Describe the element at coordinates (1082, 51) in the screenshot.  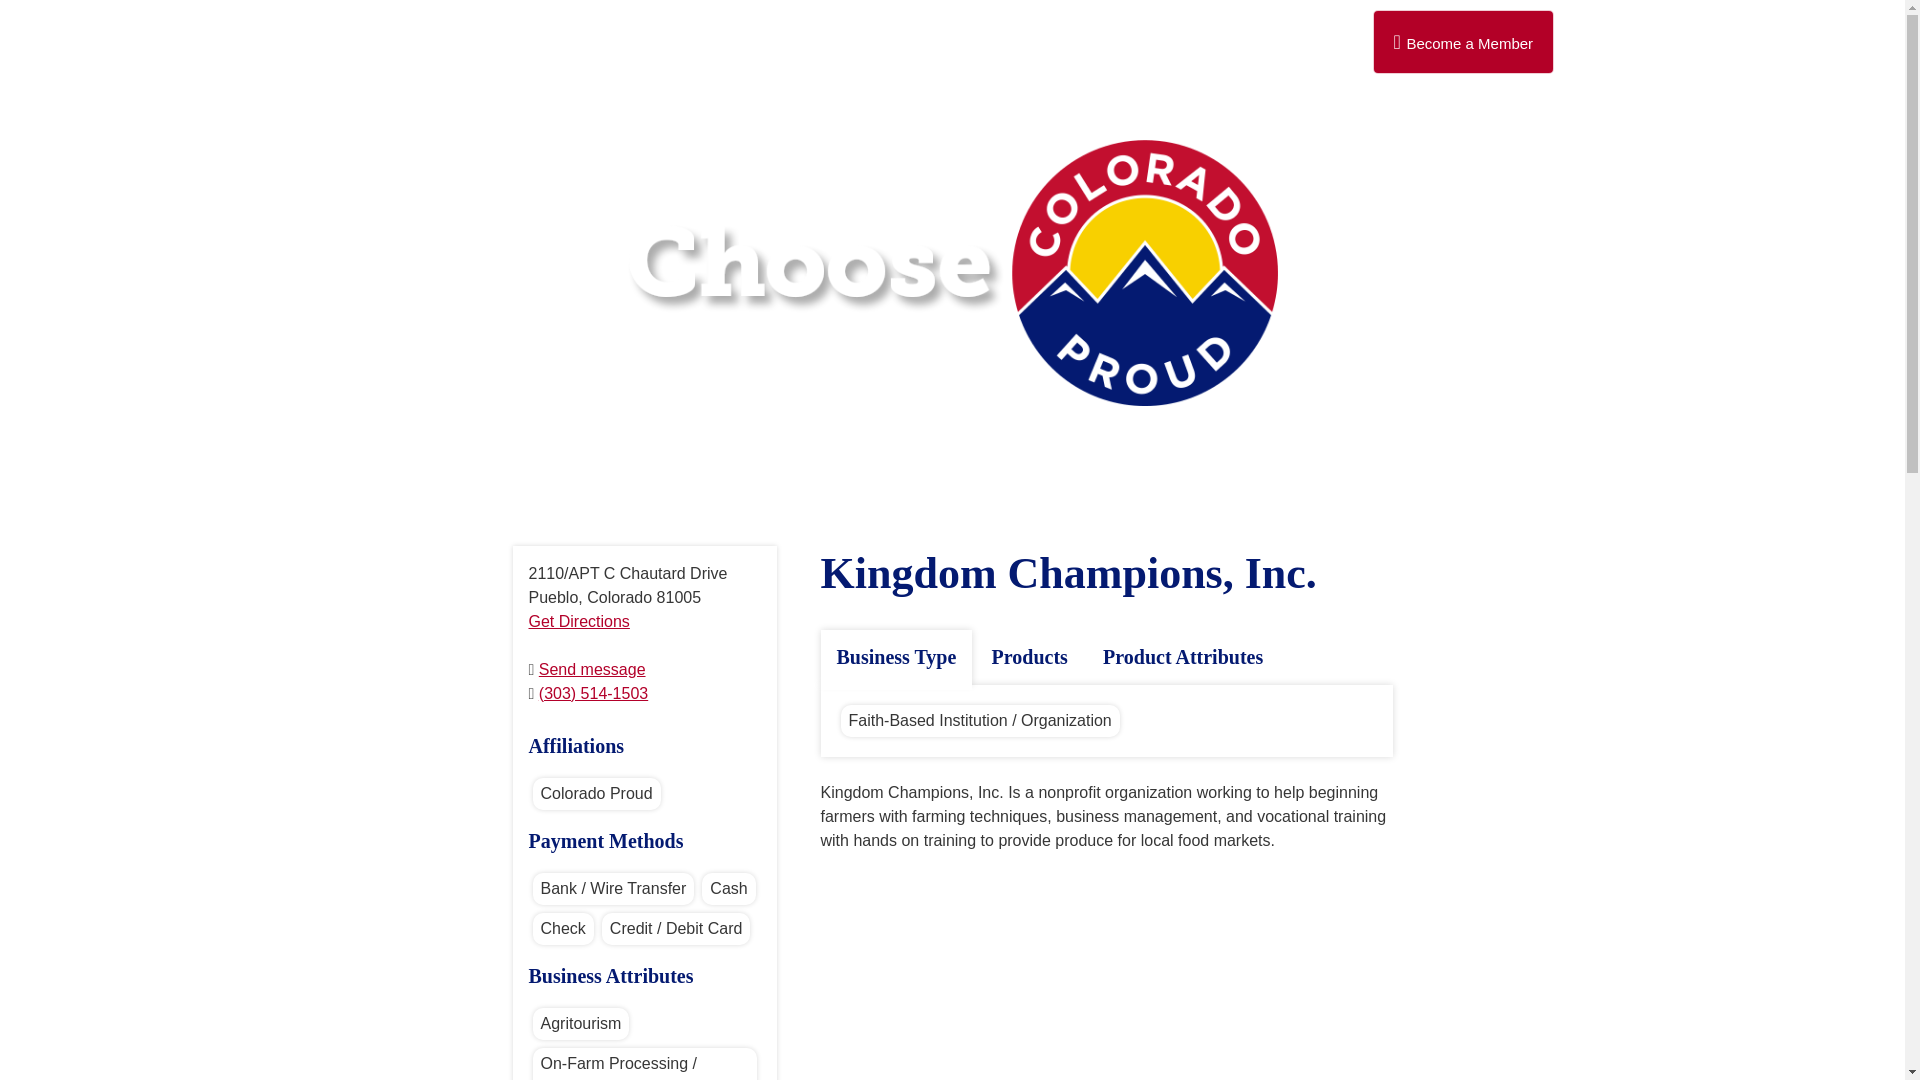
I see `CONTACT US` at that location.